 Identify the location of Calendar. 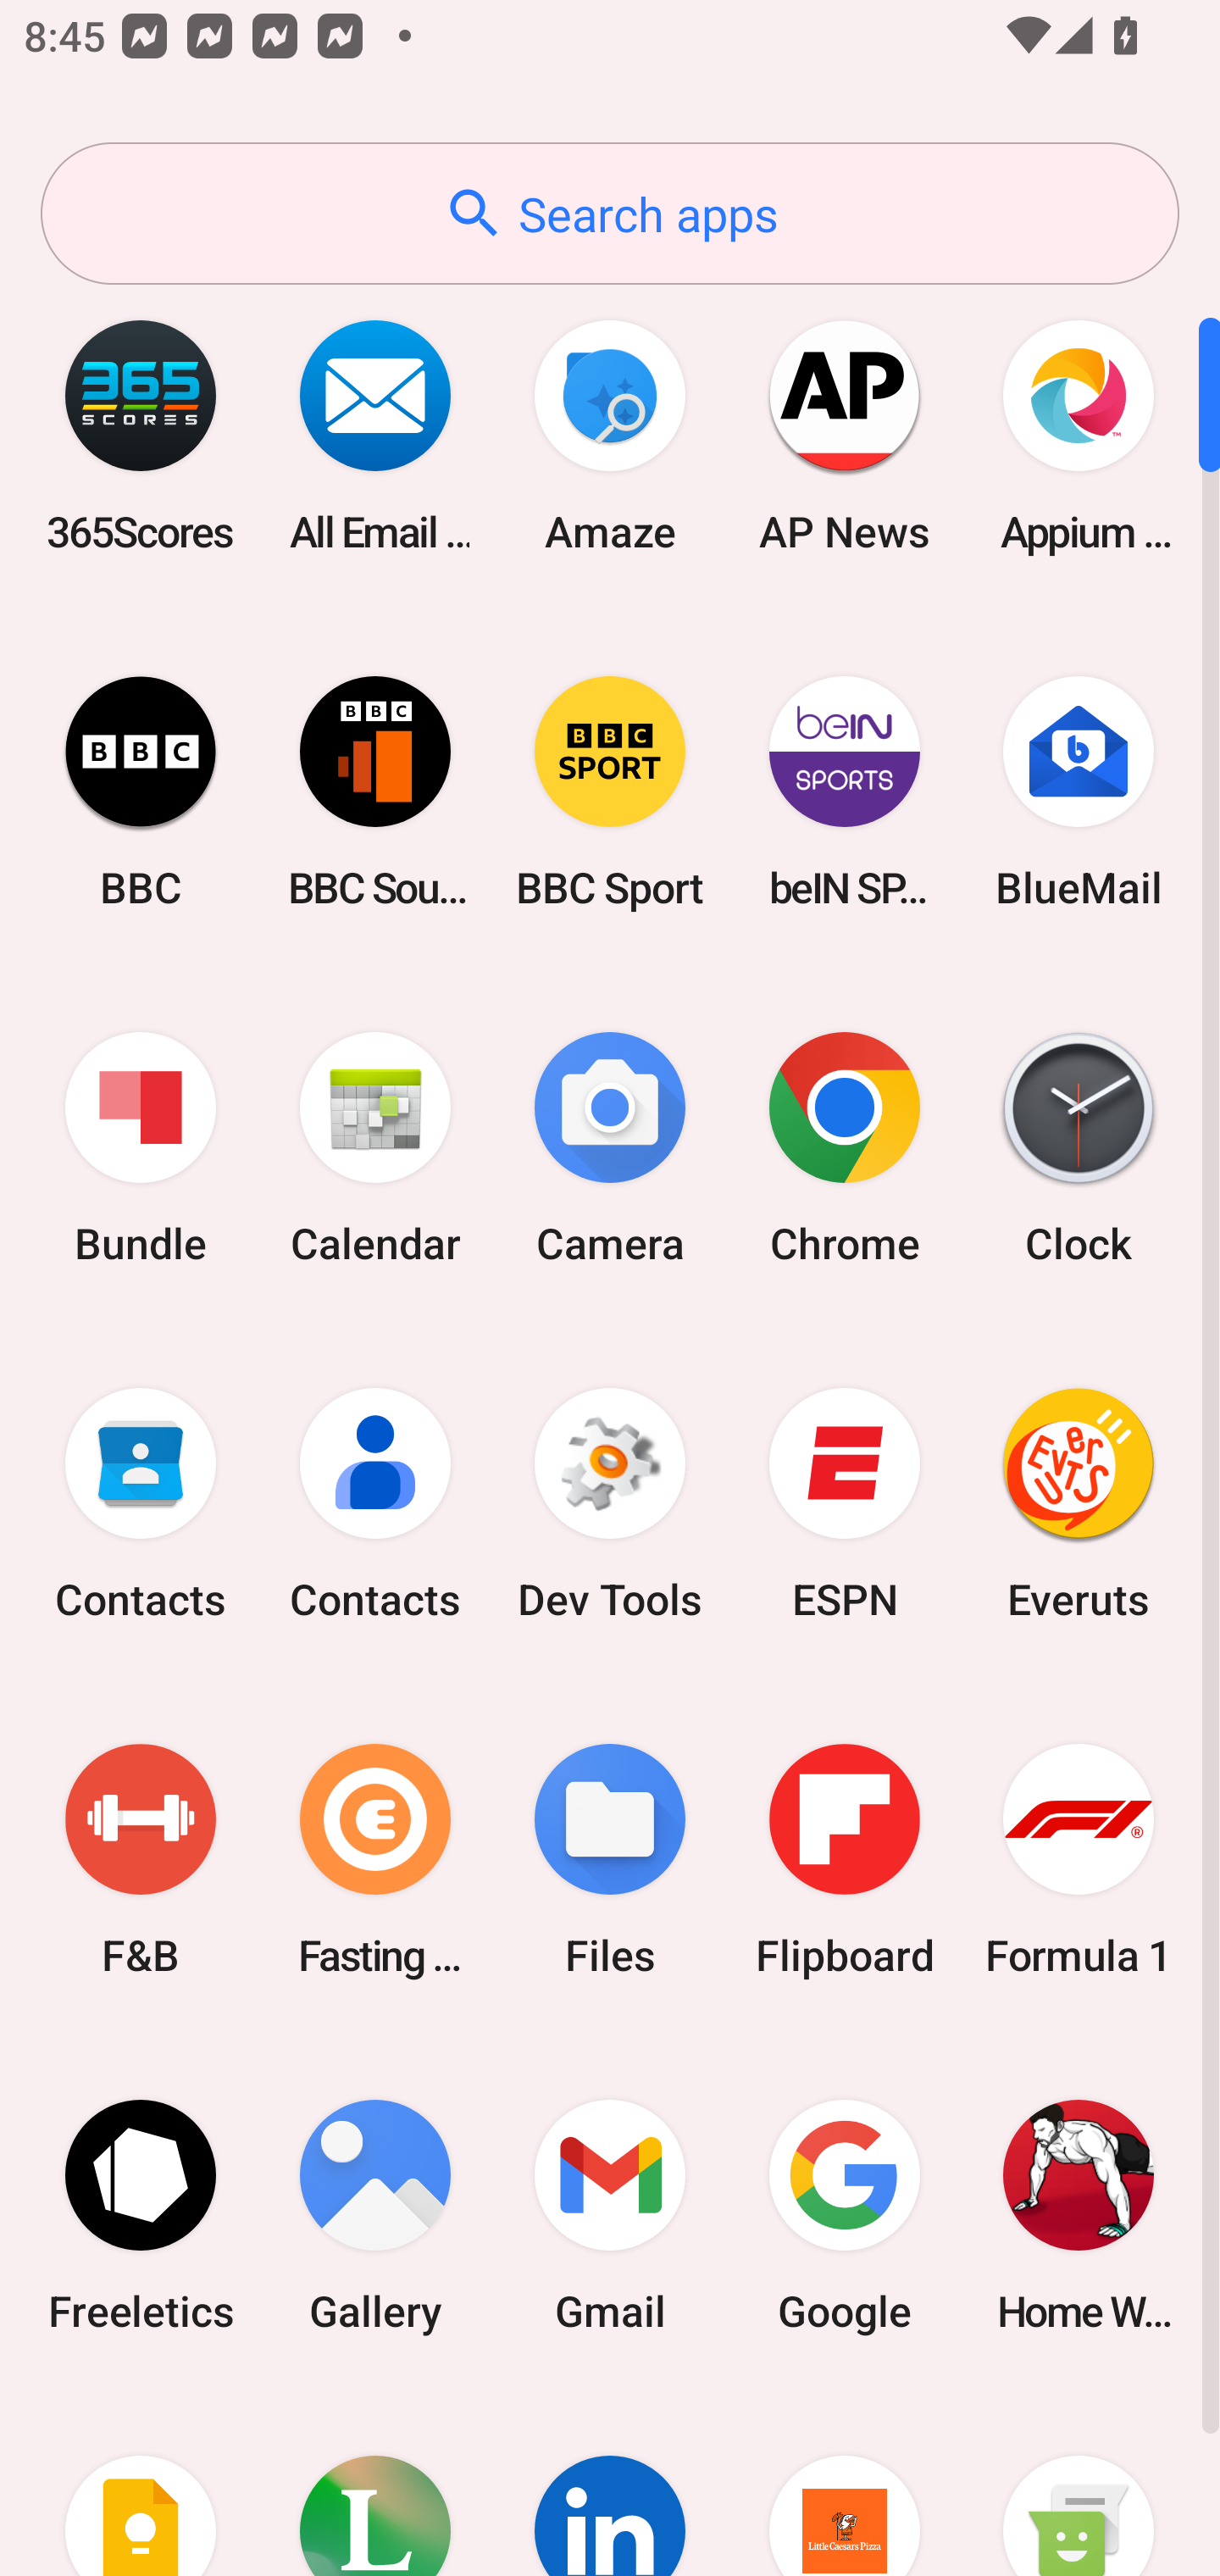
(375, 1149).